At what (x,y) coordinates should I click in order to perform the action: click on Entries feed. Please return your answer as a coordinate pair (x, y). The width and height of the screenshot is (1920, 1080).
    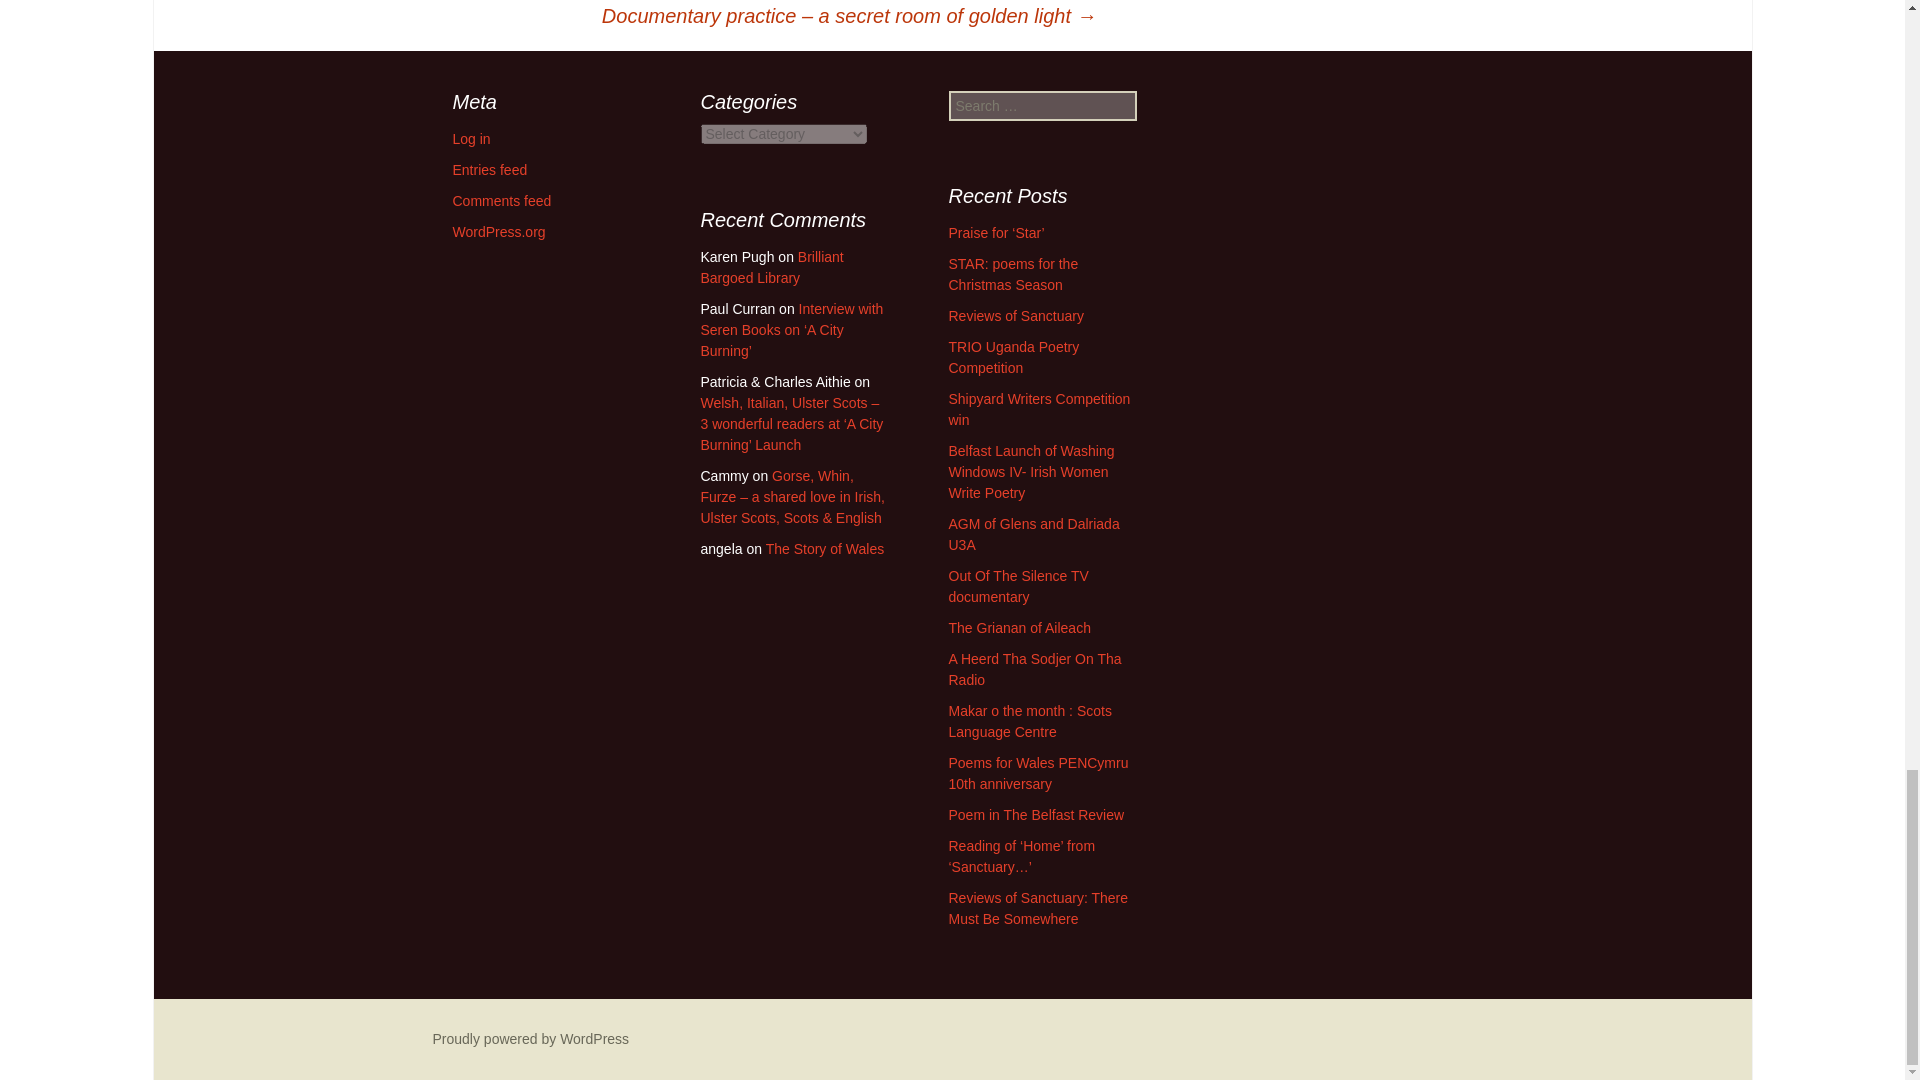
    Looking at the image, I should click on (488, 170).